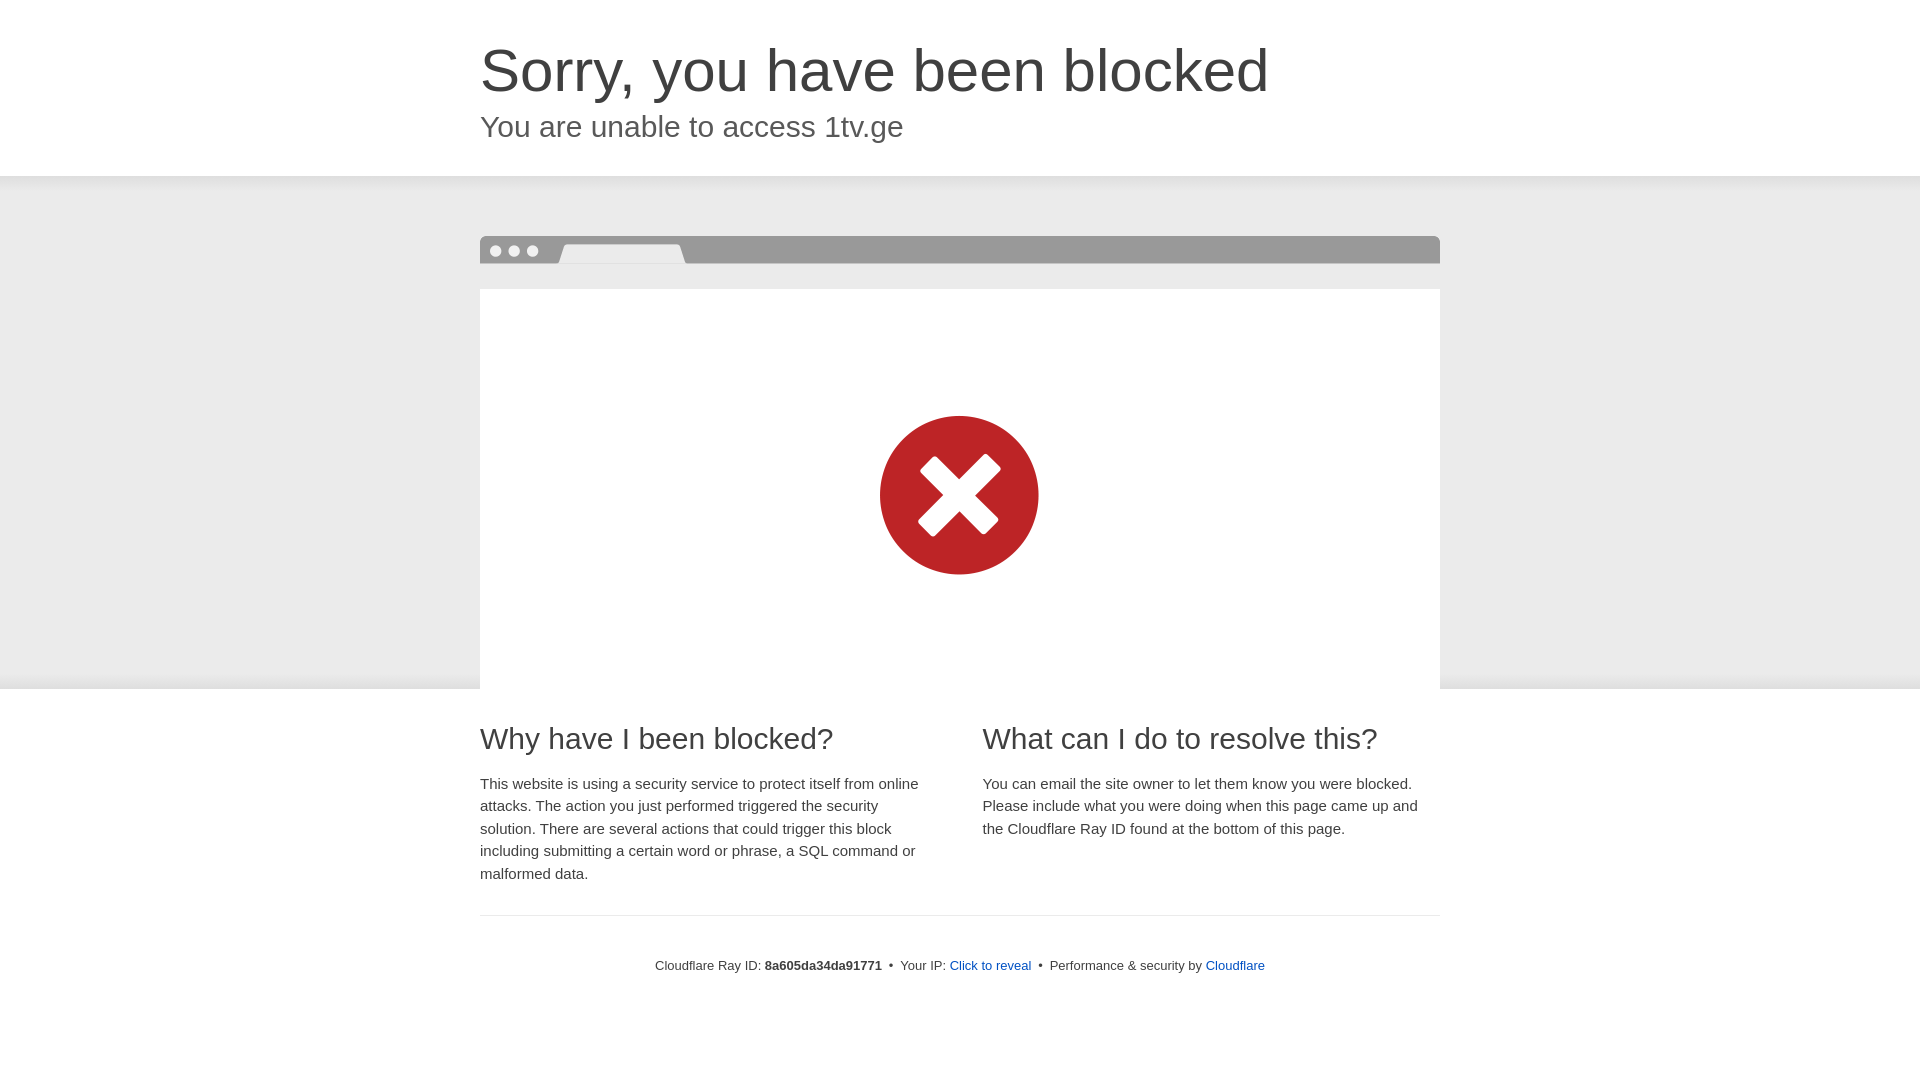 This screenshot has width=1920, height=1080. What do you see at coordinates (1235, 965) in the screenshot?
I see `Cloudflare` at bounding box center [1235, 965].